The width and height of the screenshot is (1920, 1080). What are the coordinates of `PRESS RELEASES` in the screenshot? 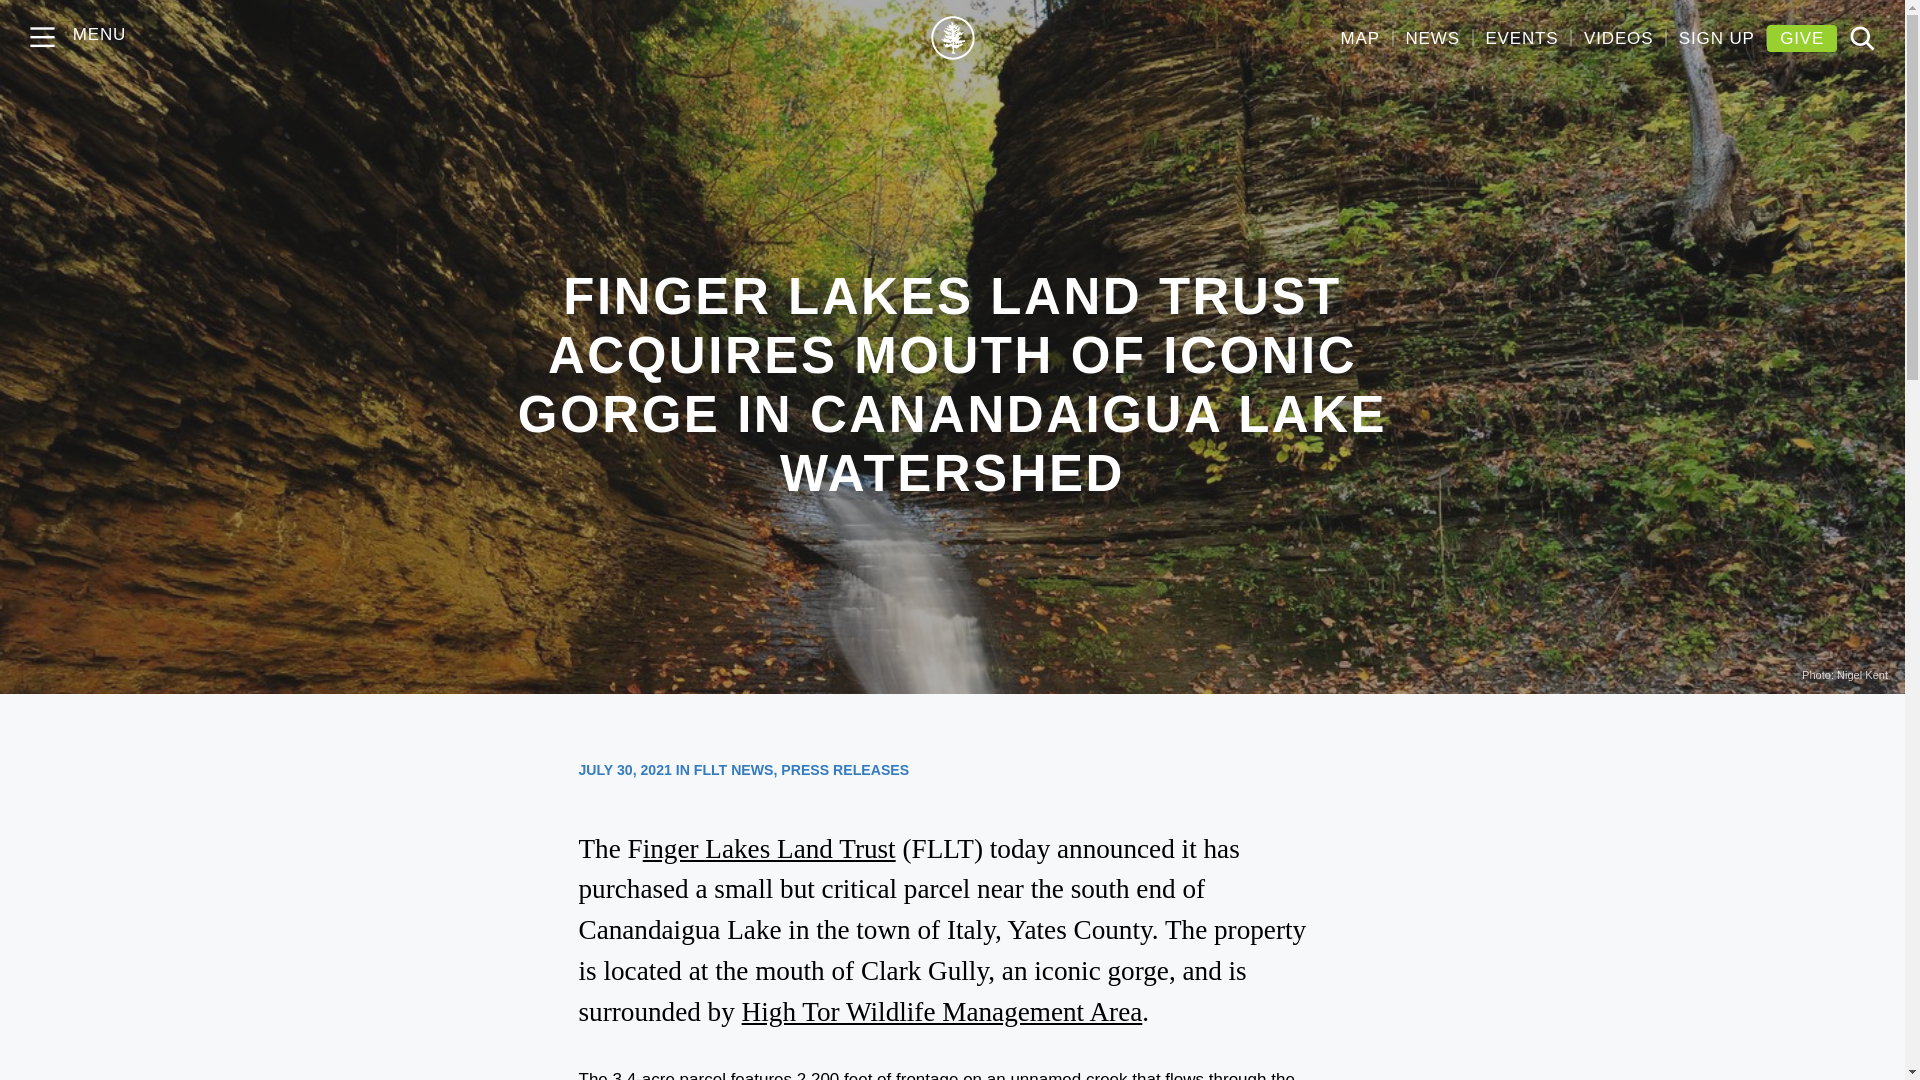 It's located at (844, 770).